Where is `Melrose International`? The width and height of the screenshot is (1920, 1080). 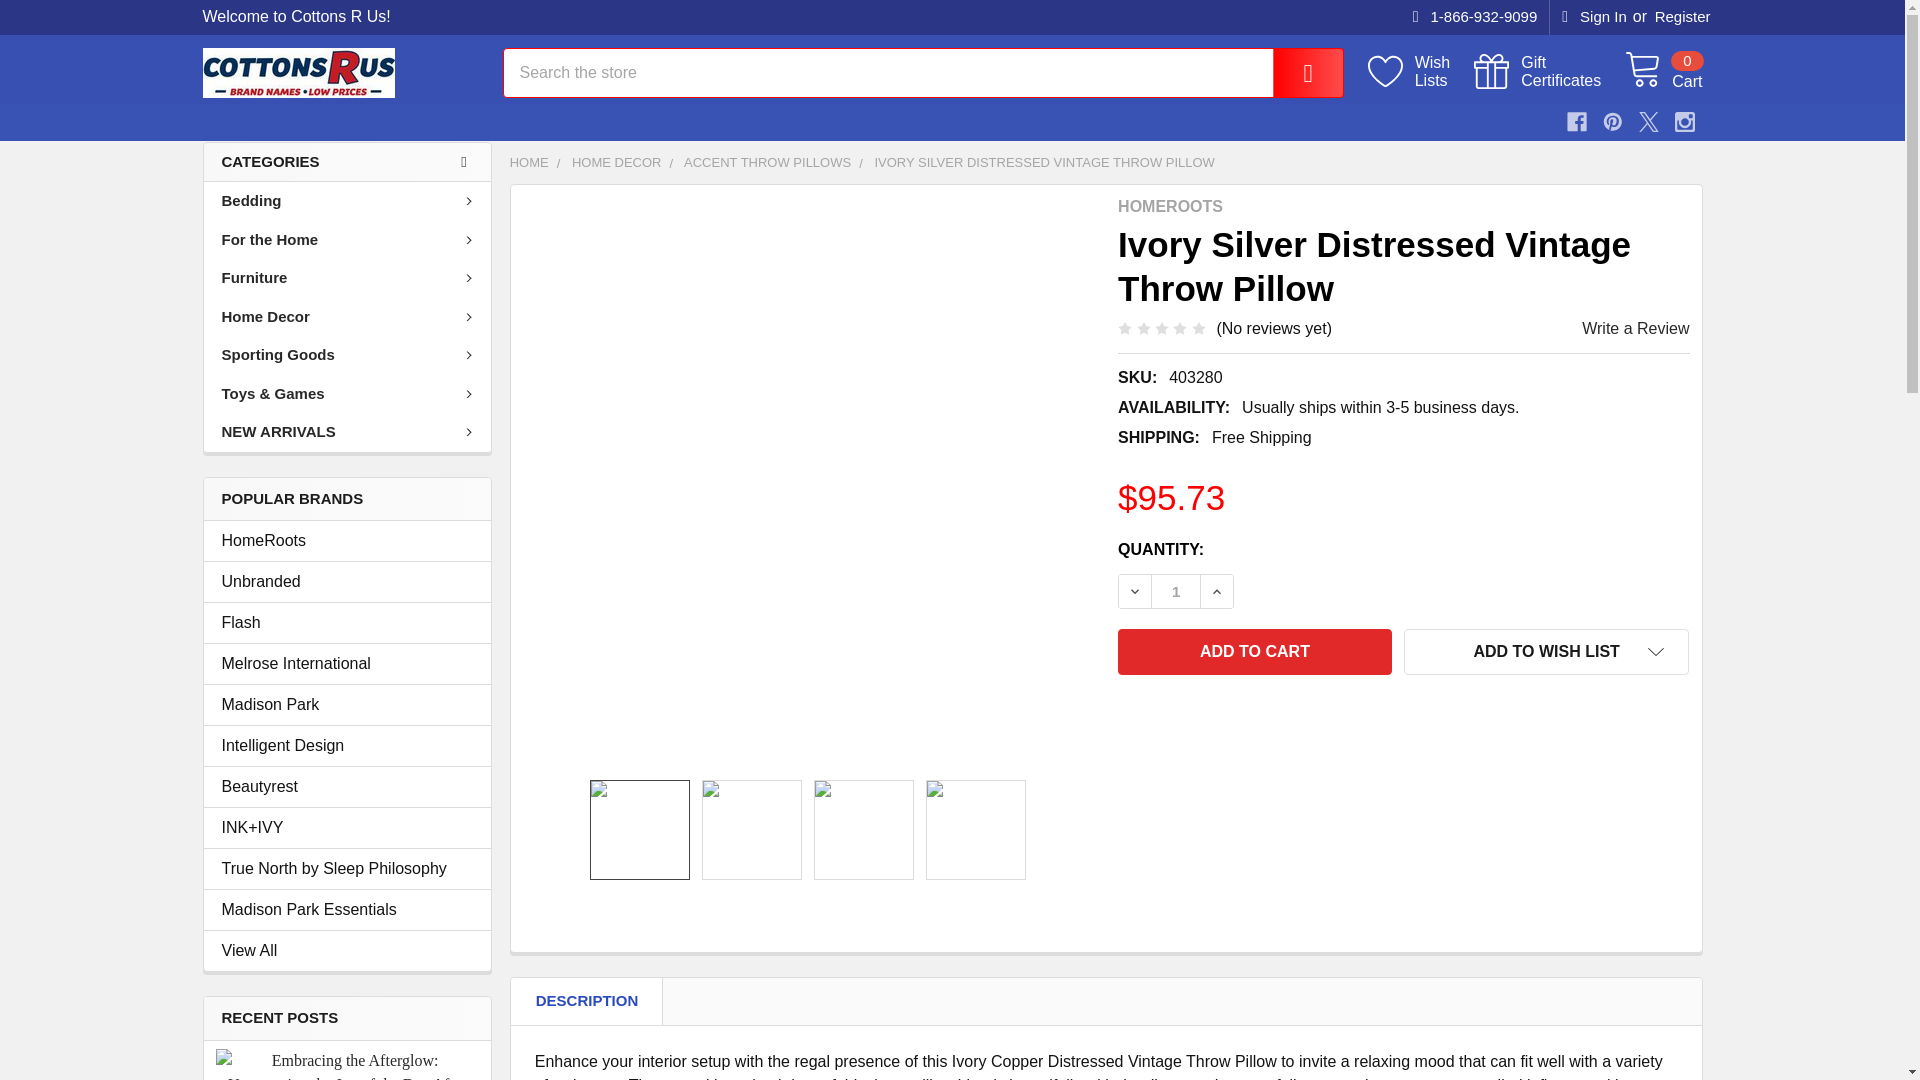
Melrose International is located at coordinates (1612, 122).